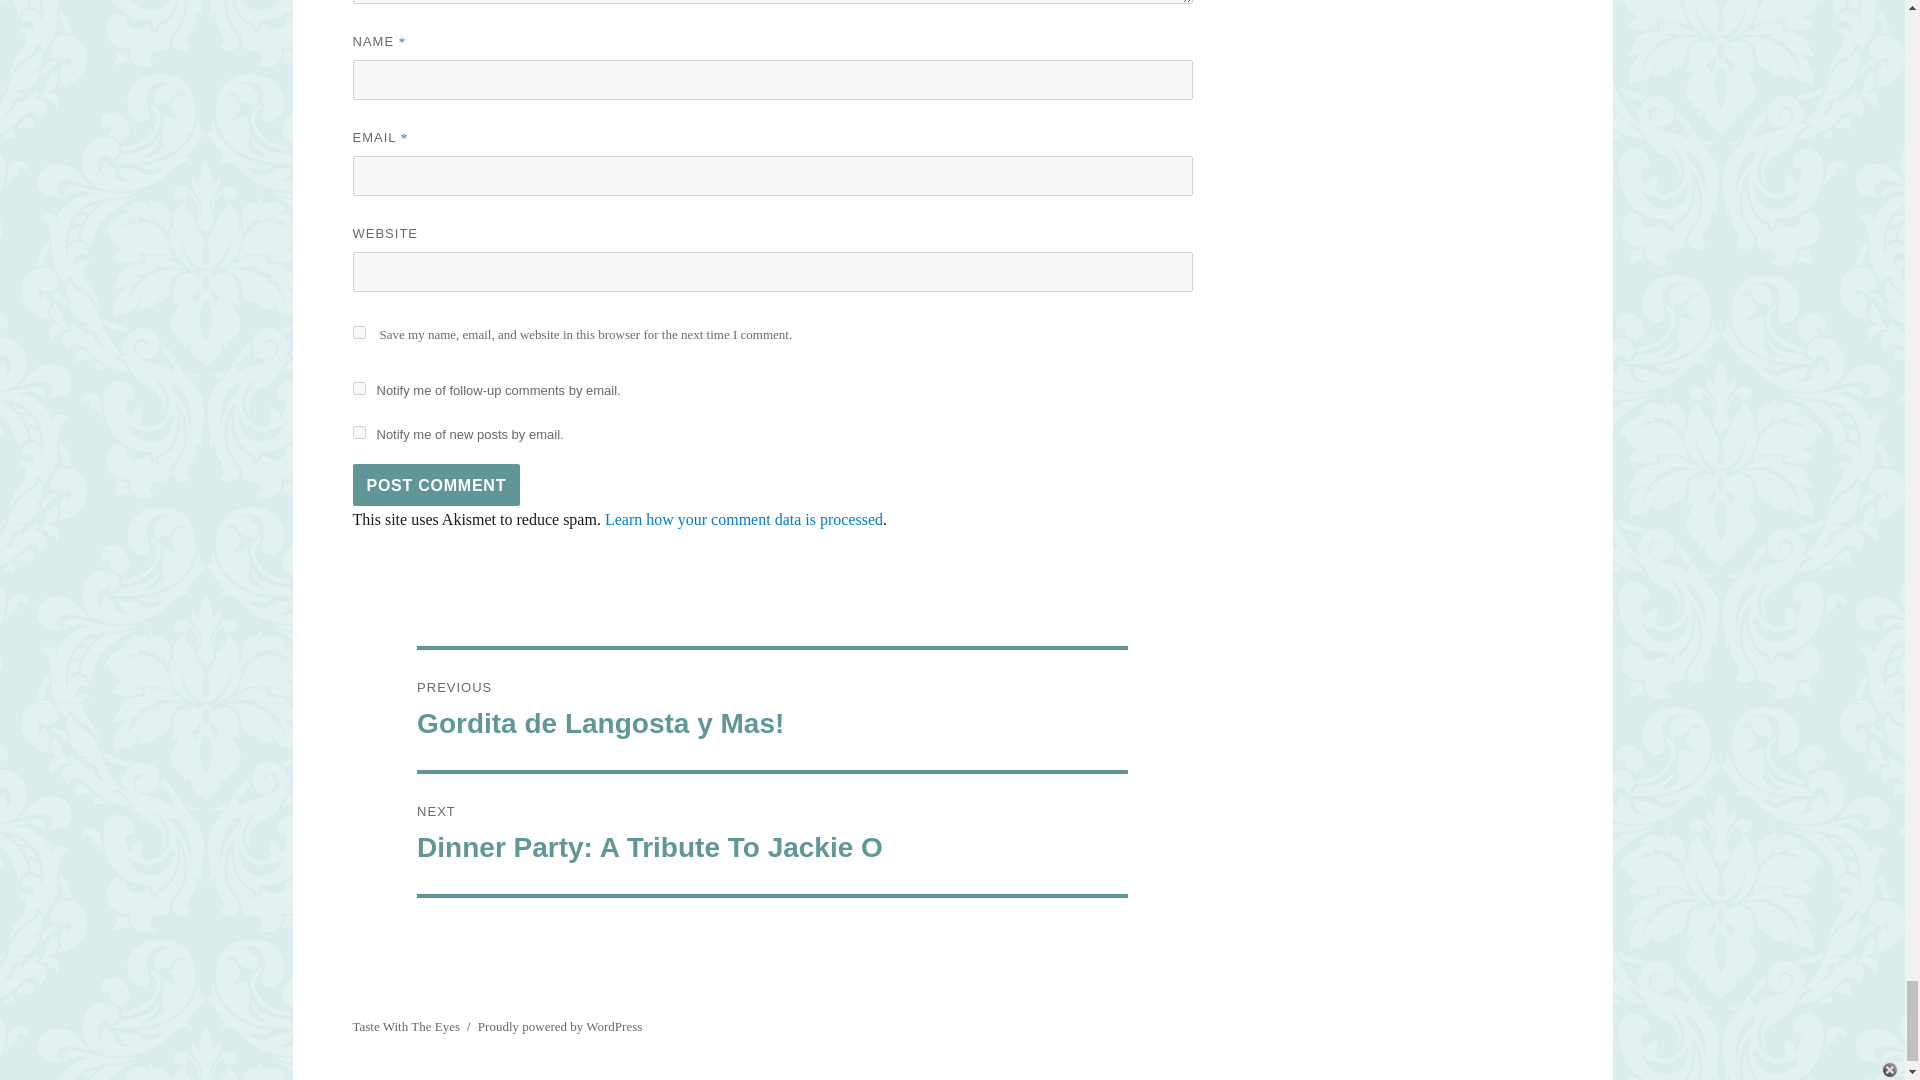 The height and width of the screenshot is (1080, 1920). I want to click on subscribe, so click(358, 432).